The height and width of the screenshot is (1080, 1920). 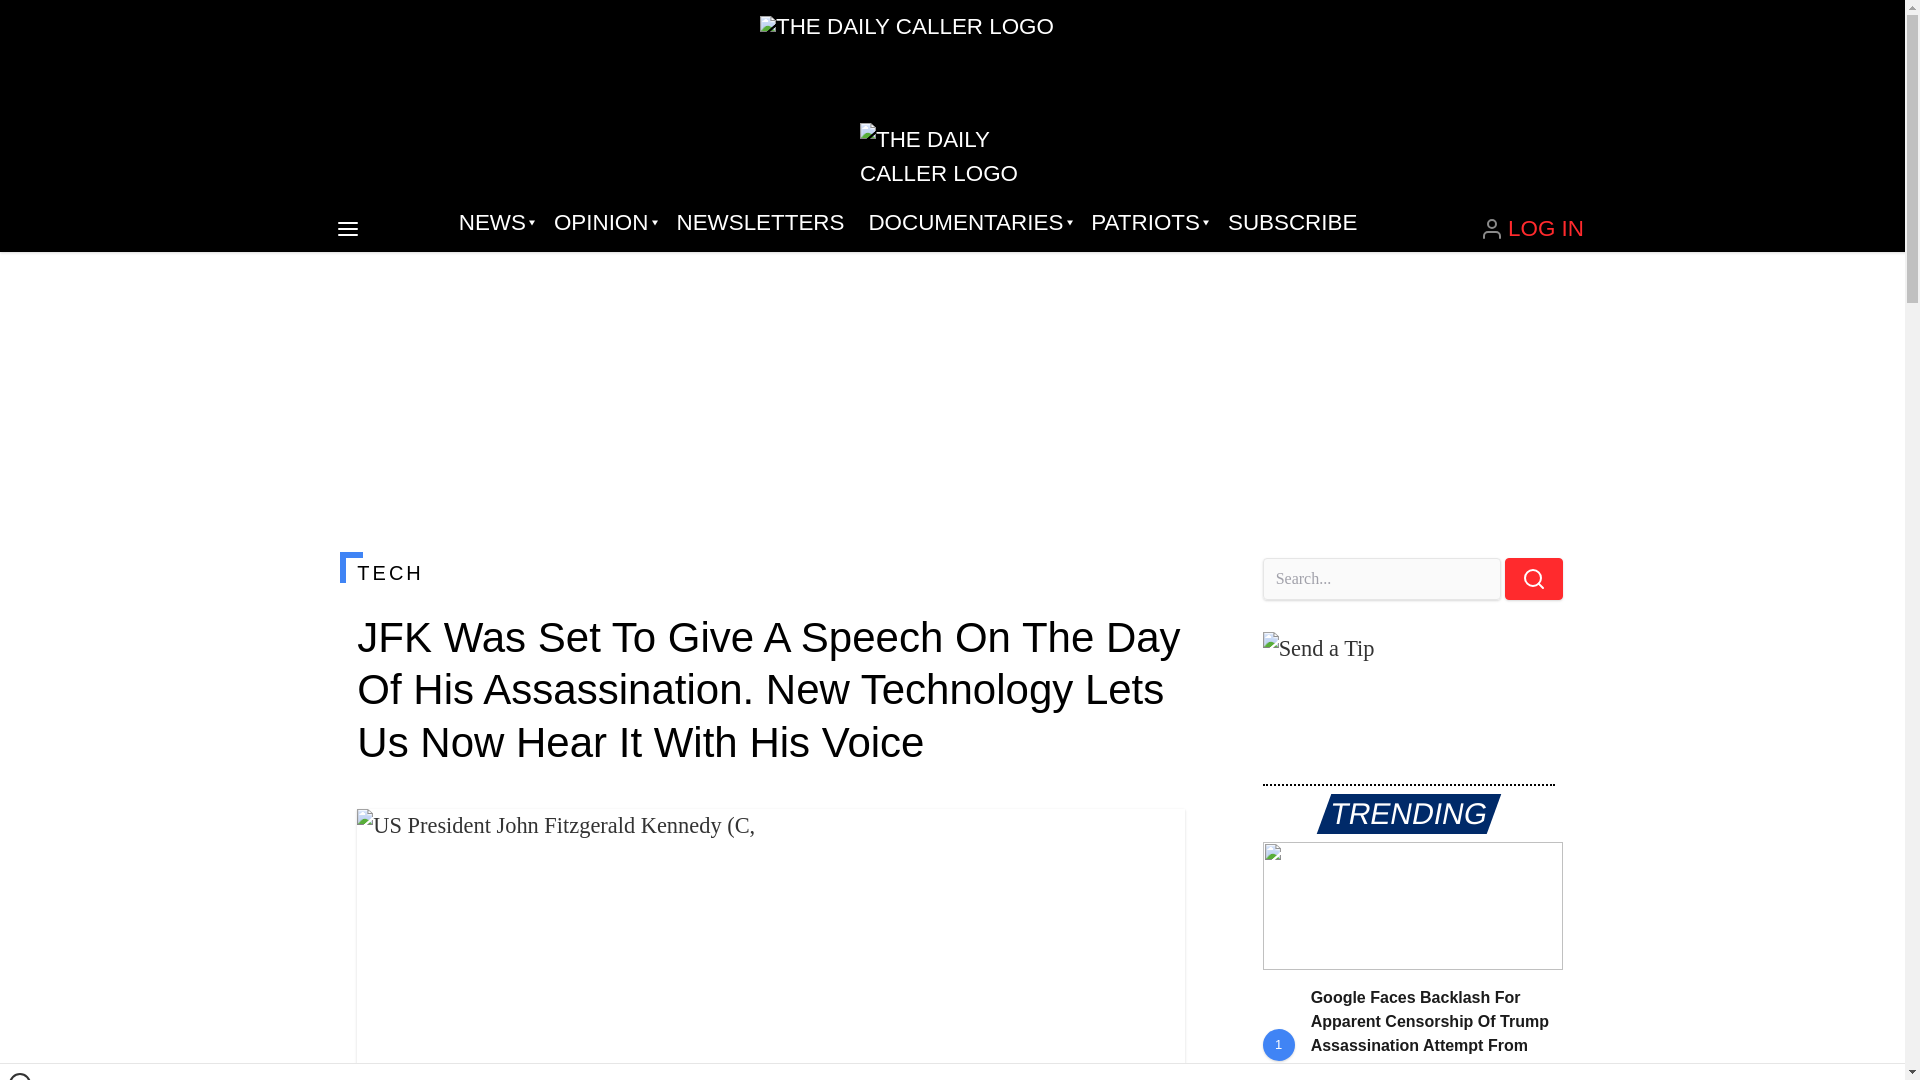 What do you see at coordinates (968, 222) in the screenshot?
I see `DOCUMENTARIES` at bounding box center [968, 222].